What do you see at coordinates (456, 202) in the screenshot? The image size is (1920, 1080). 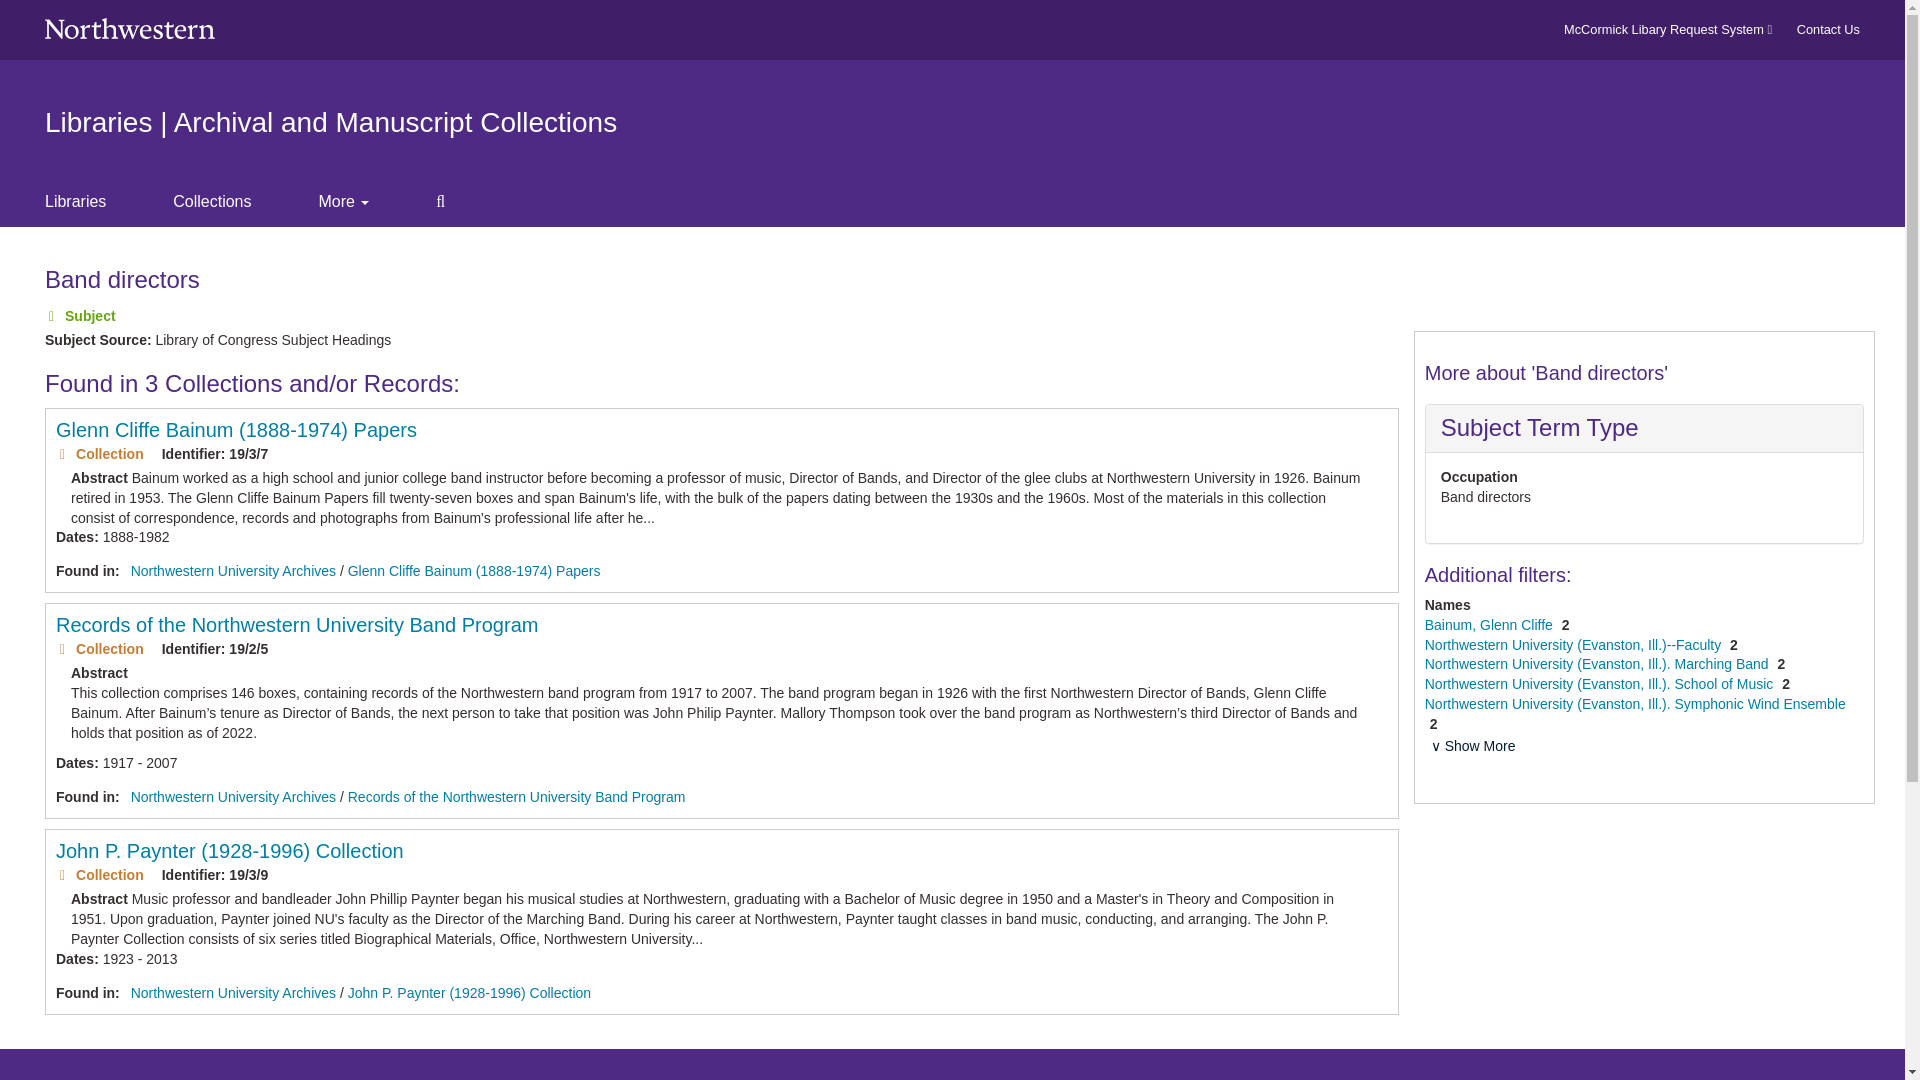 I see `Search all Archival and Manuscript Collections` at bounding box center [456, 202].